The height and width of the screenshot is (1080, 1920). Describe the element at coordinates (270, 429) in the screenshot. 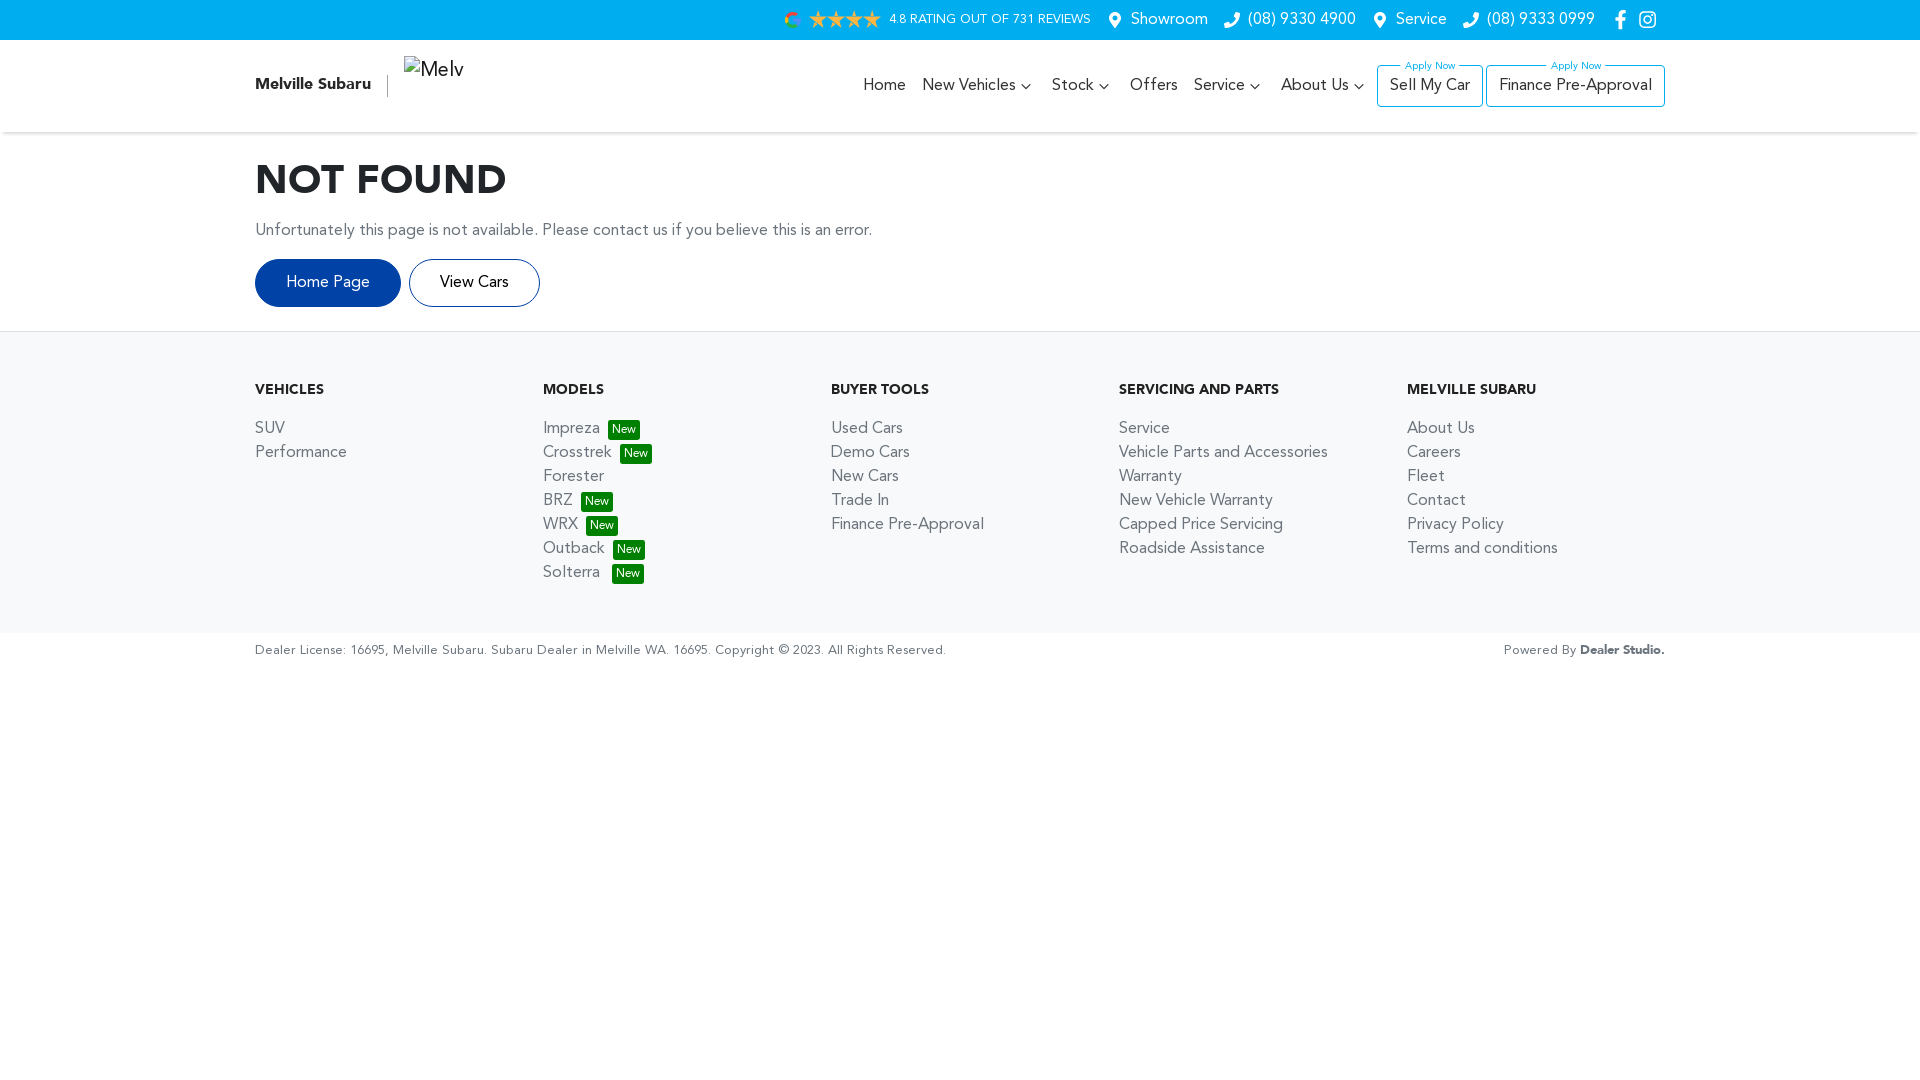

I see `SUV` at that location.